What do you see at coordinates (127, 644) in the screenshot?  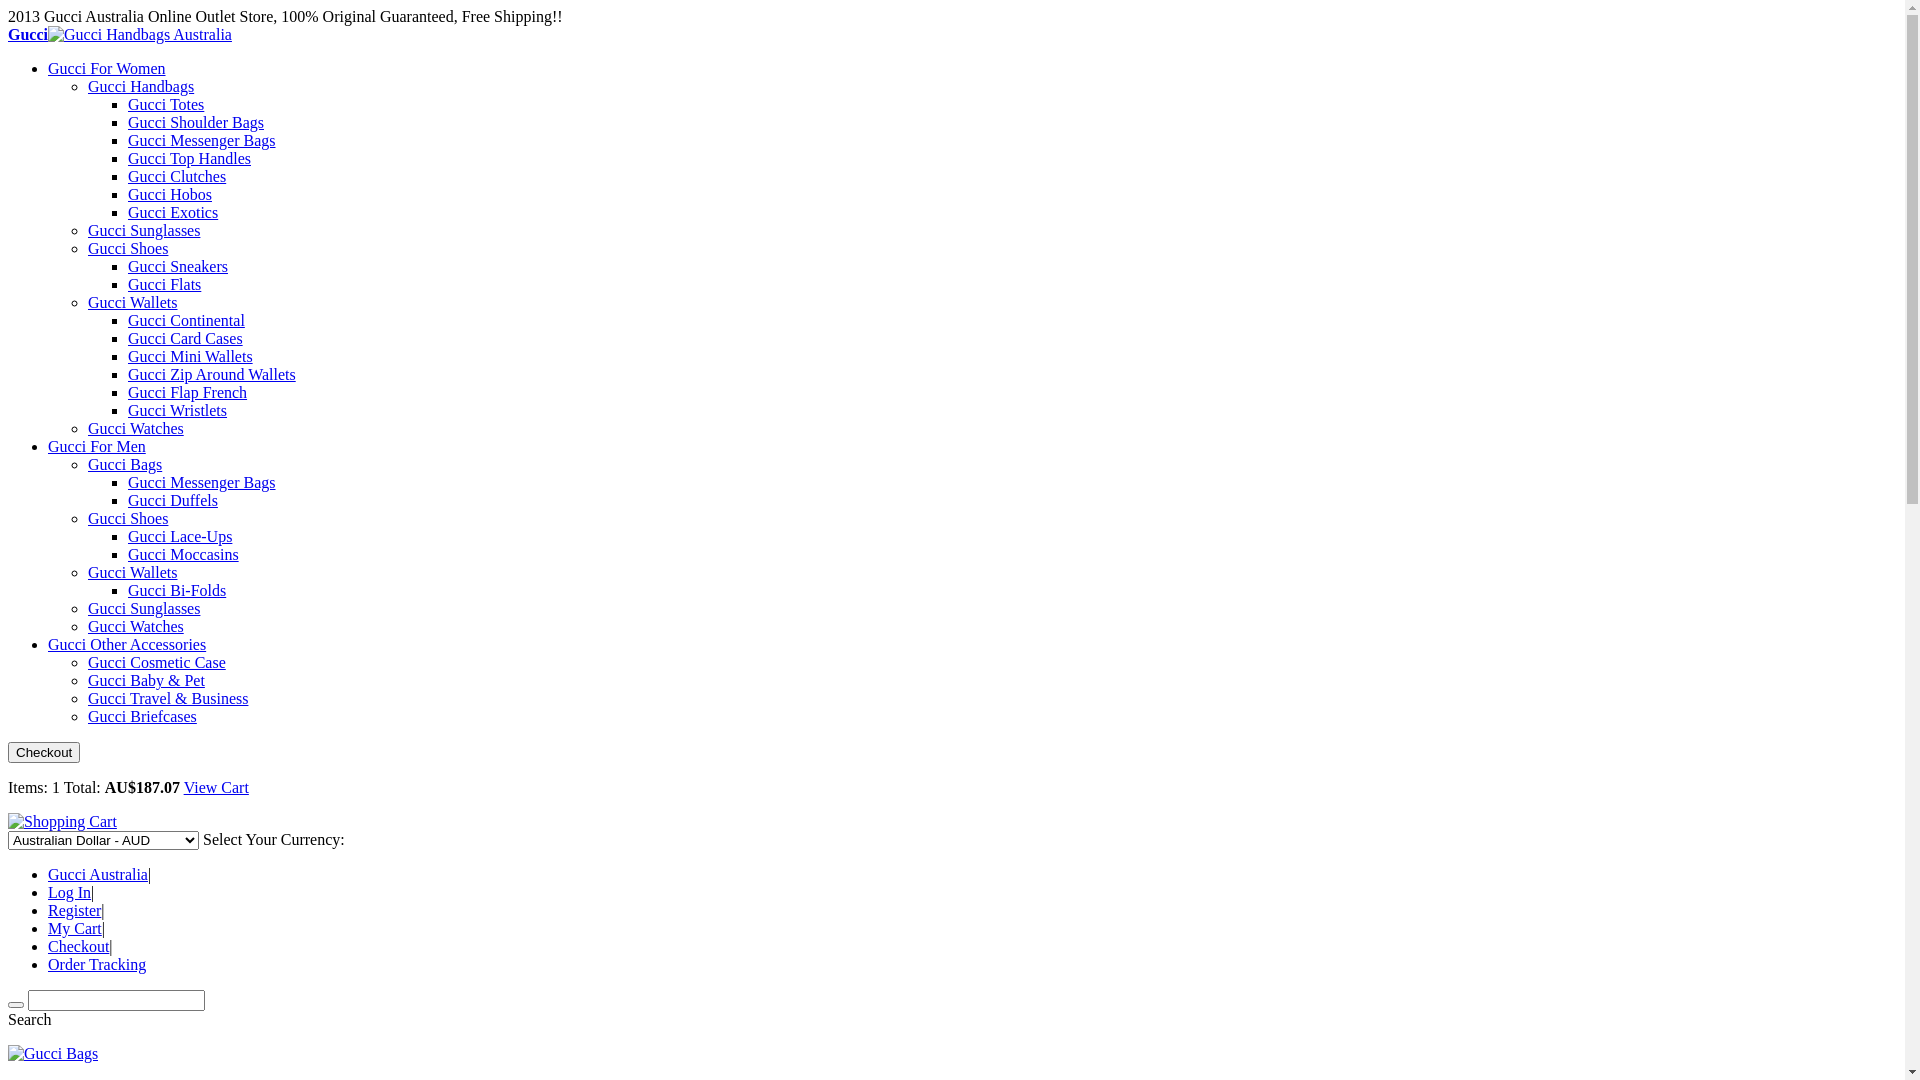 I see `Gucci Other Accessories` at bounding box center [127, 644].